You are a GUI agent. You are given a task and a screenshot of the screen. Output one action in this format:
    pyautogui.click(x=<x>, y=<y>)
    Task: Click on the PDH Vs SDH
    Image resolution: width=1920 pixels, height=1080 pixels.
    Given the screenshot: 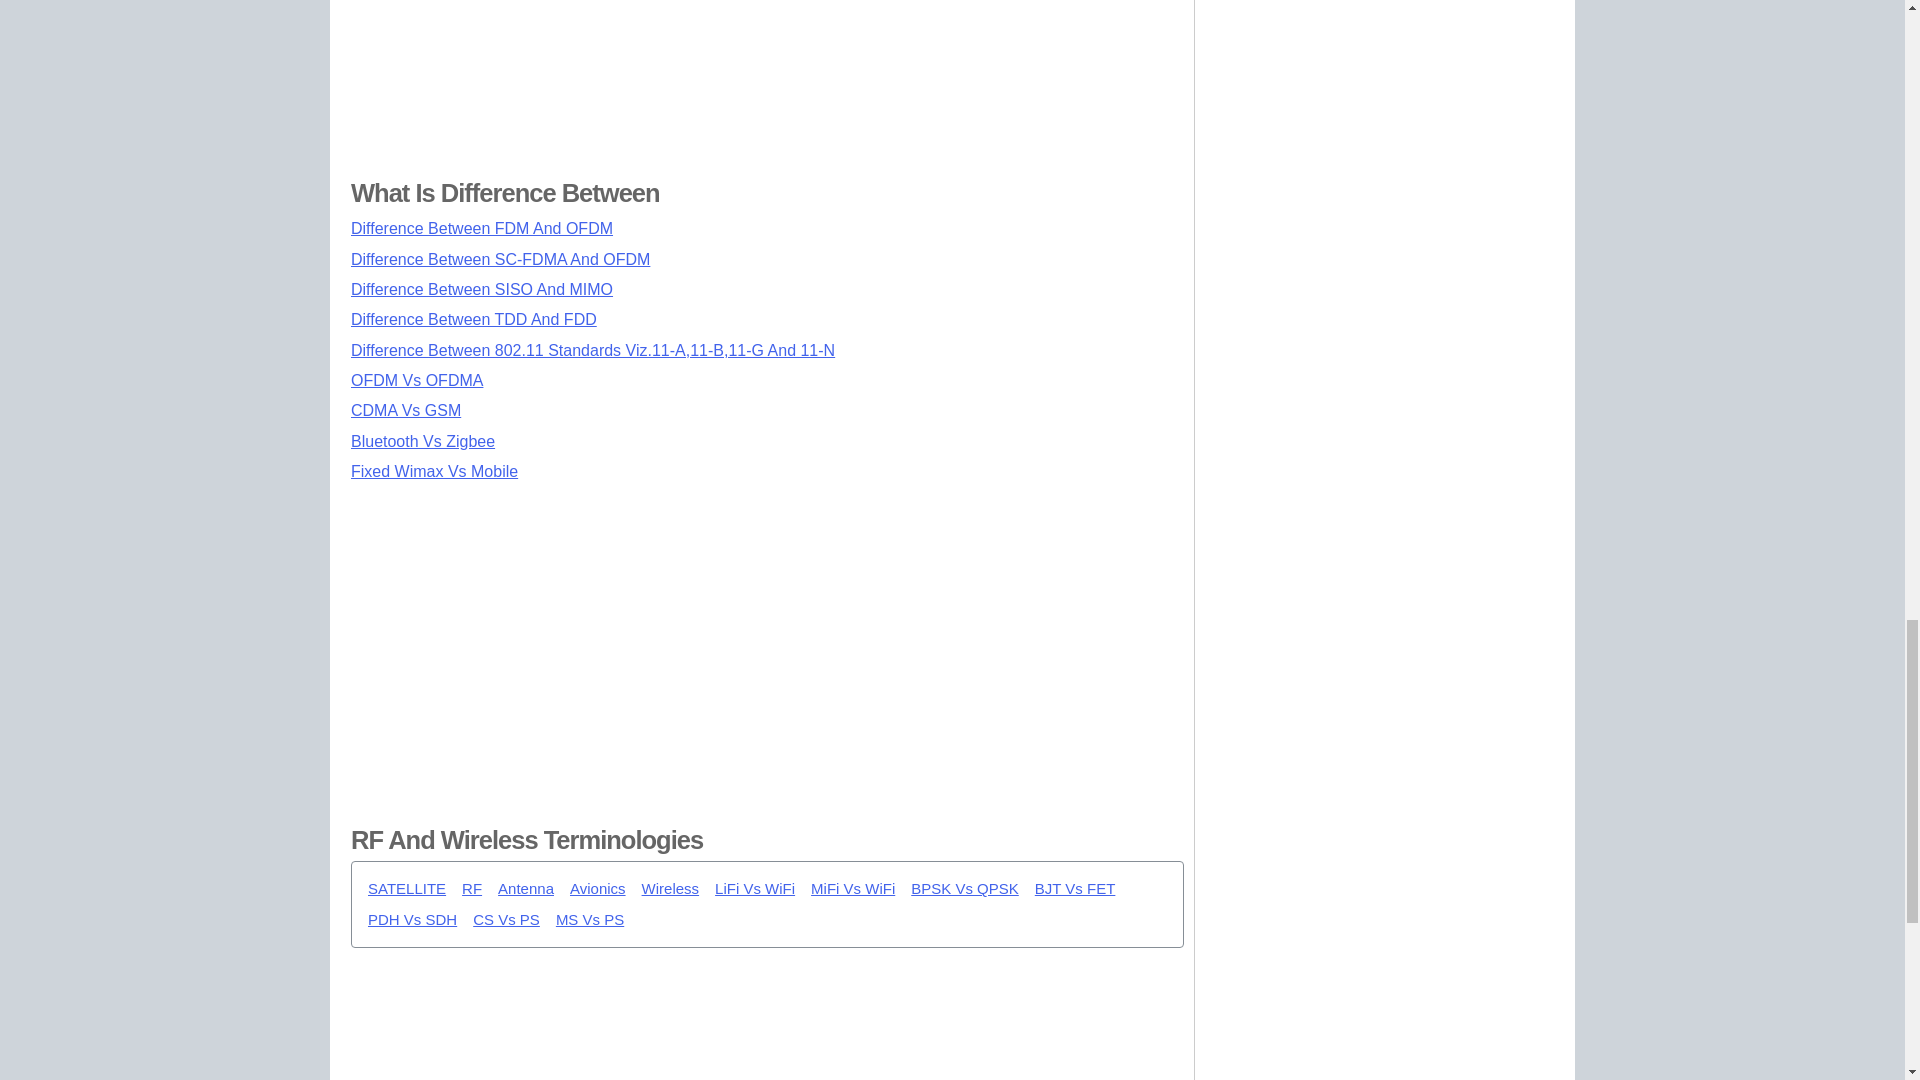 What is the action you would take?
    pyautogui.click(x=412, y=920)
    